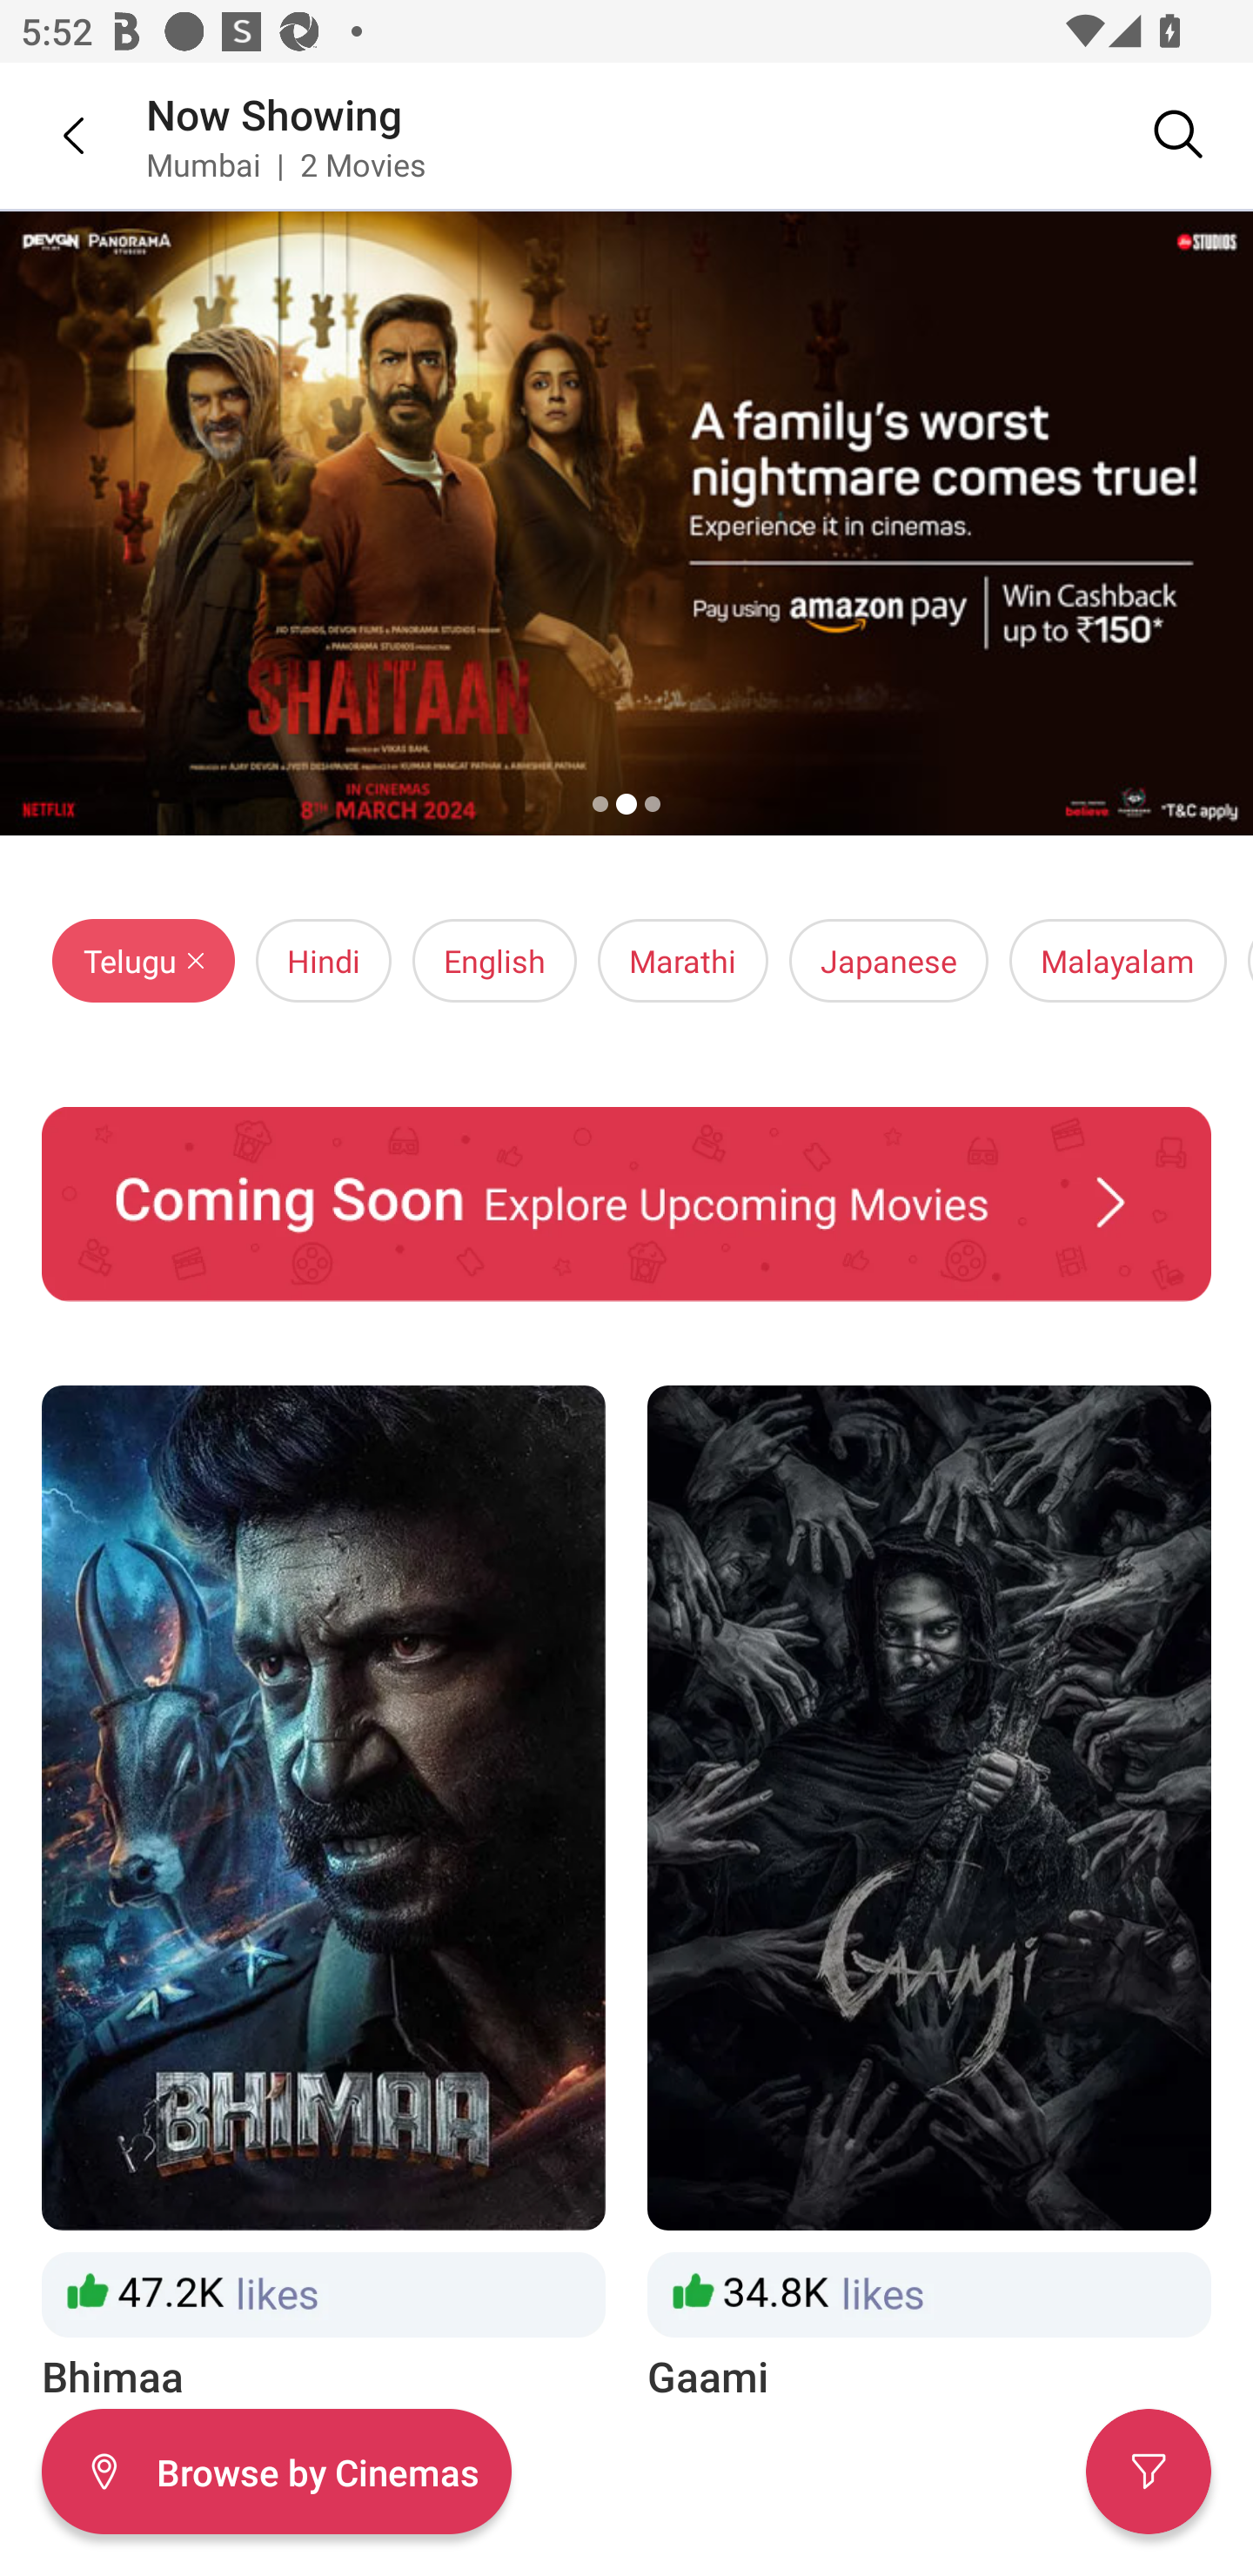 The height and width of the screenshot is (2576, 1253). What do you see at coordinates (323, 1895) in the screenshot?
I see `Bhimaa` at bounding box center [323, 1895].